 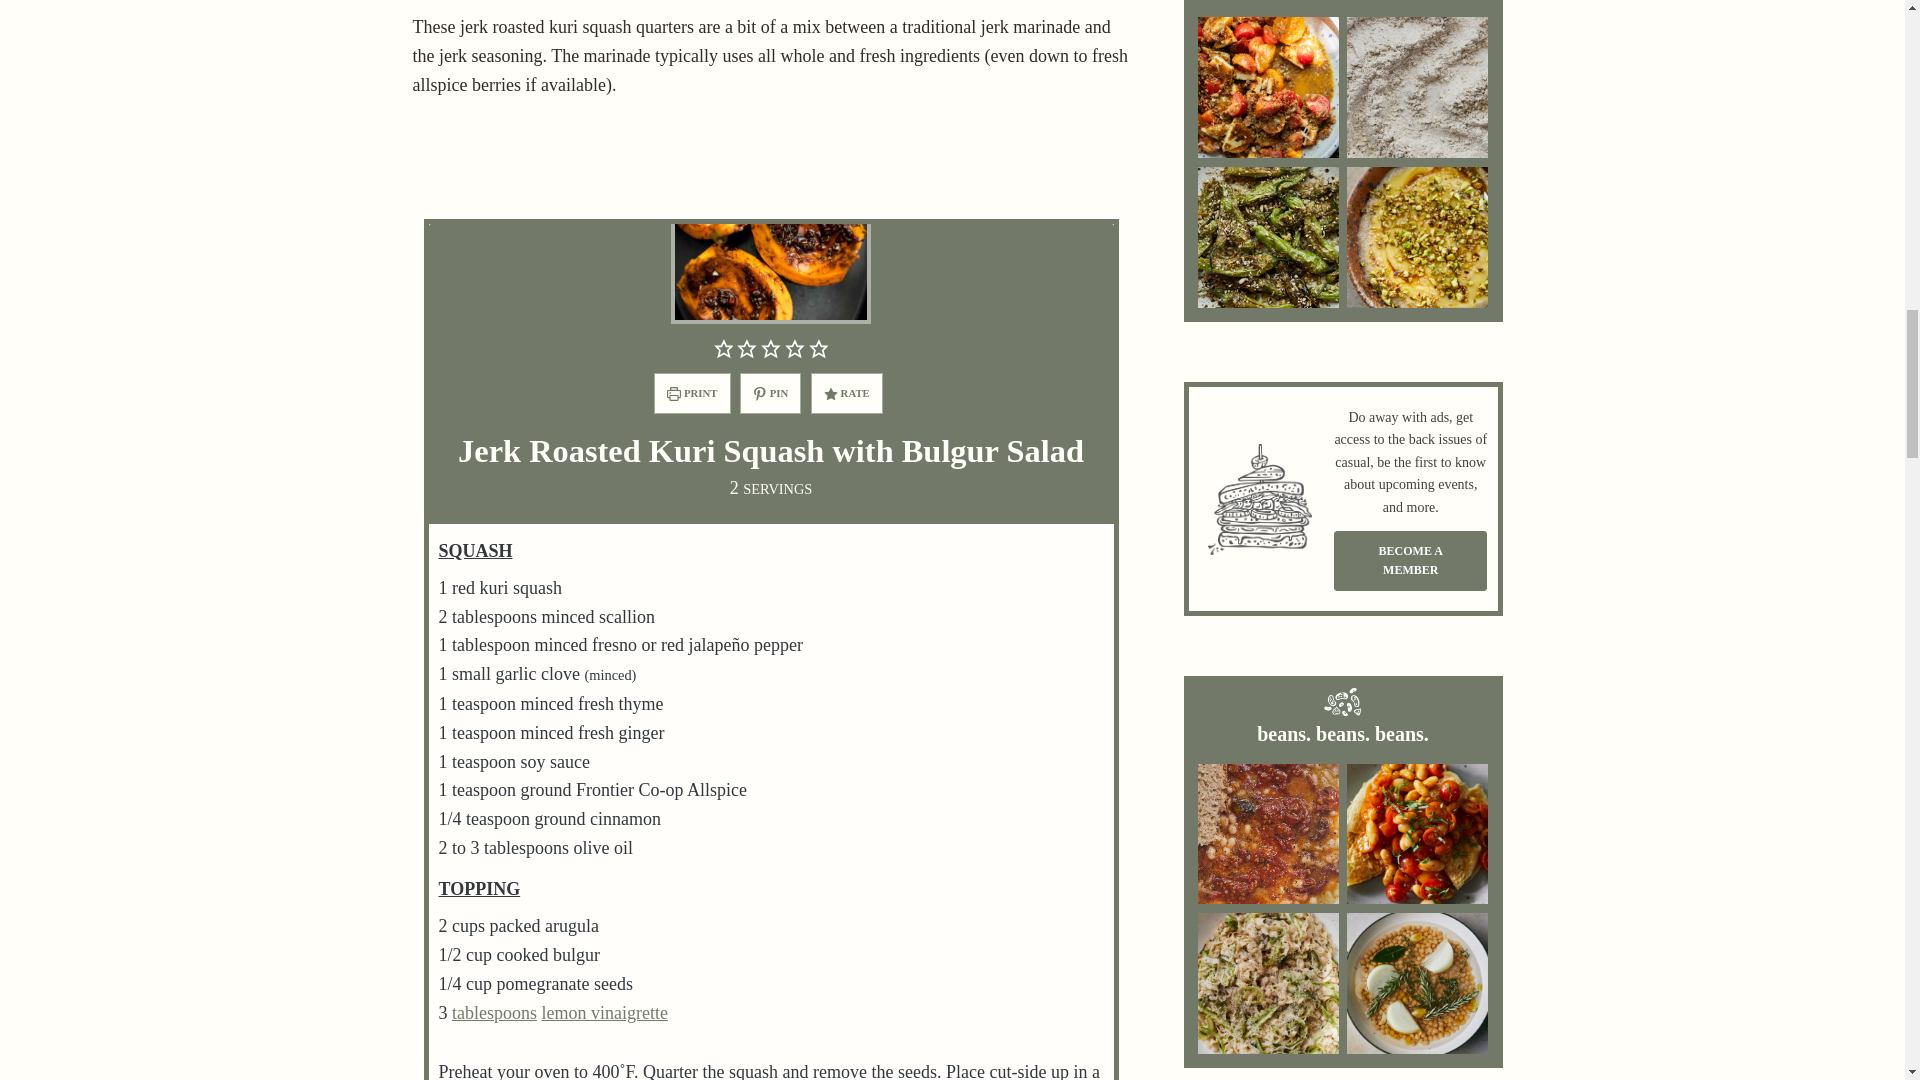 What do you see at coordinates (604, 1012) in the screenshot?
I see `lemon vinaigrette` at bounding box center [604, 1012].